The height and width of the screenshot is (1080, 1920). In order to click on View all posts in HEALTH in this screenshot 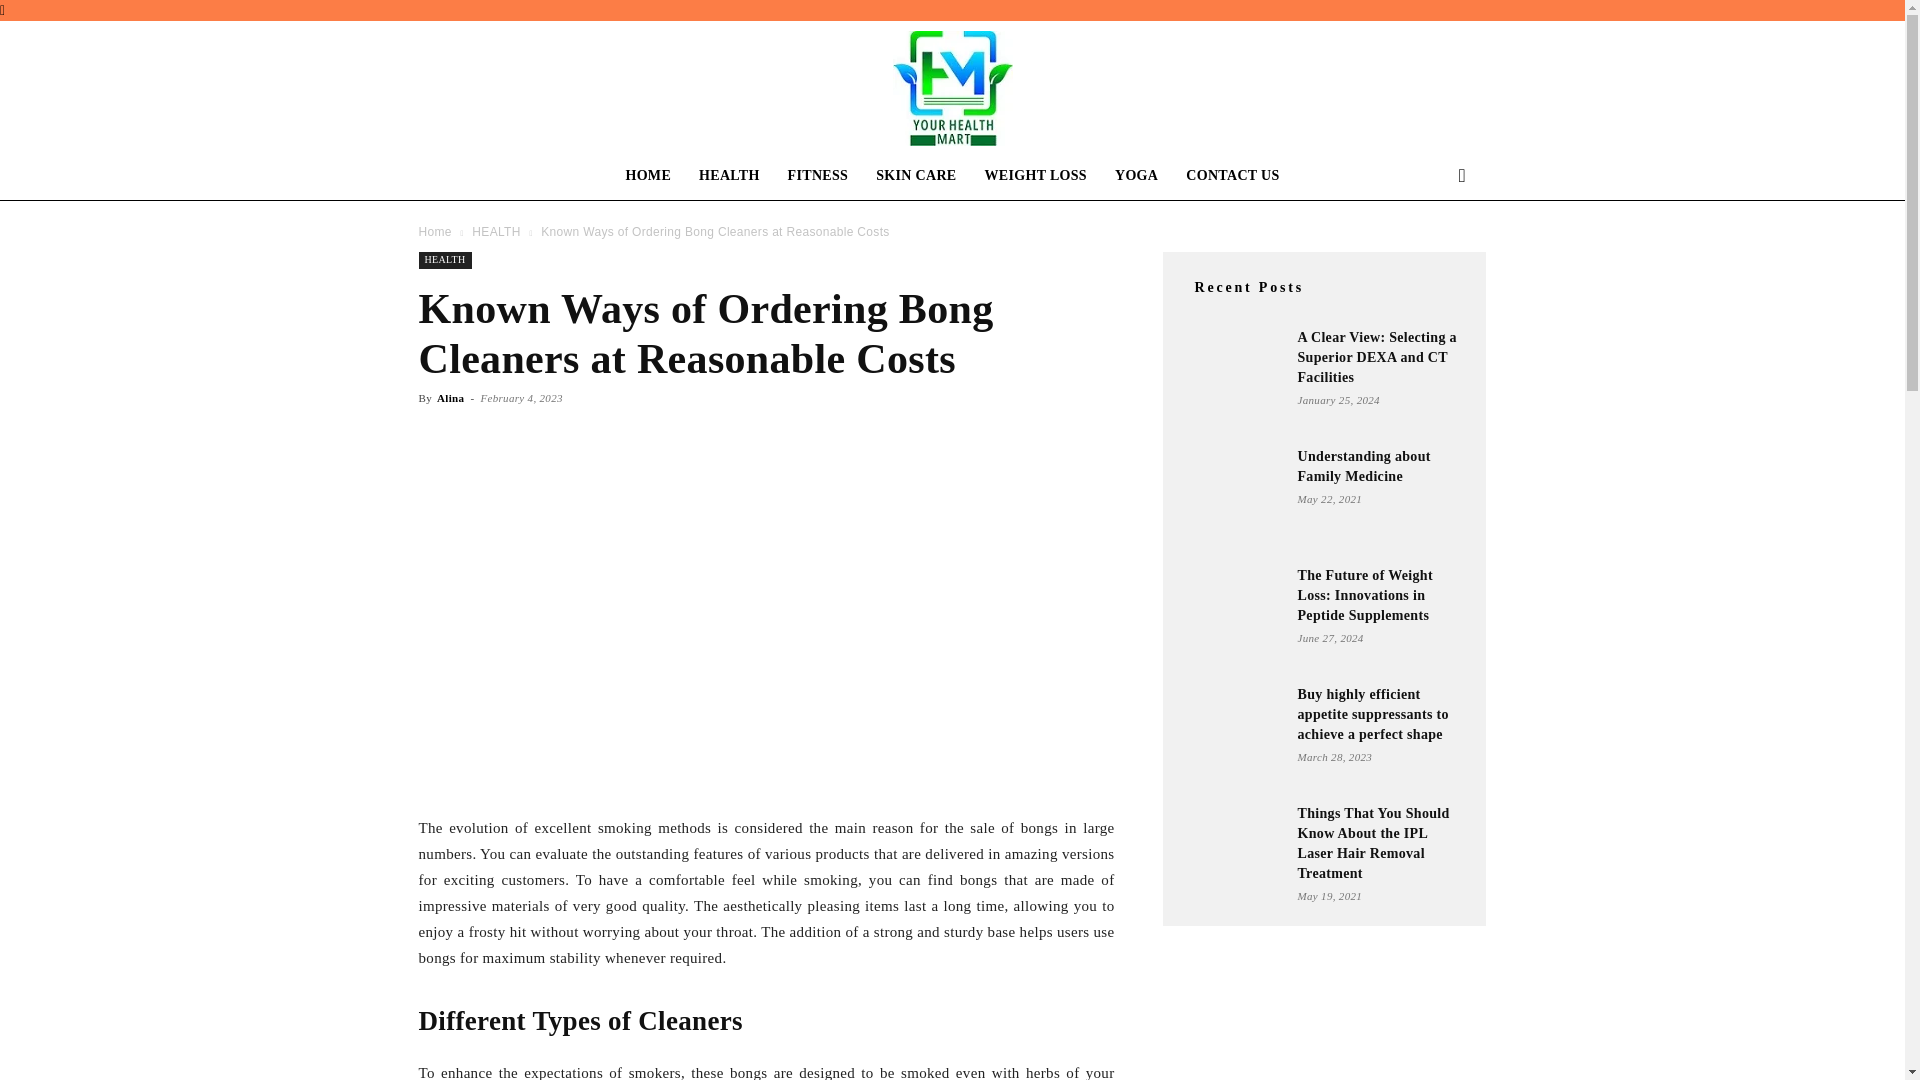, I will do `click(496, 231)`.